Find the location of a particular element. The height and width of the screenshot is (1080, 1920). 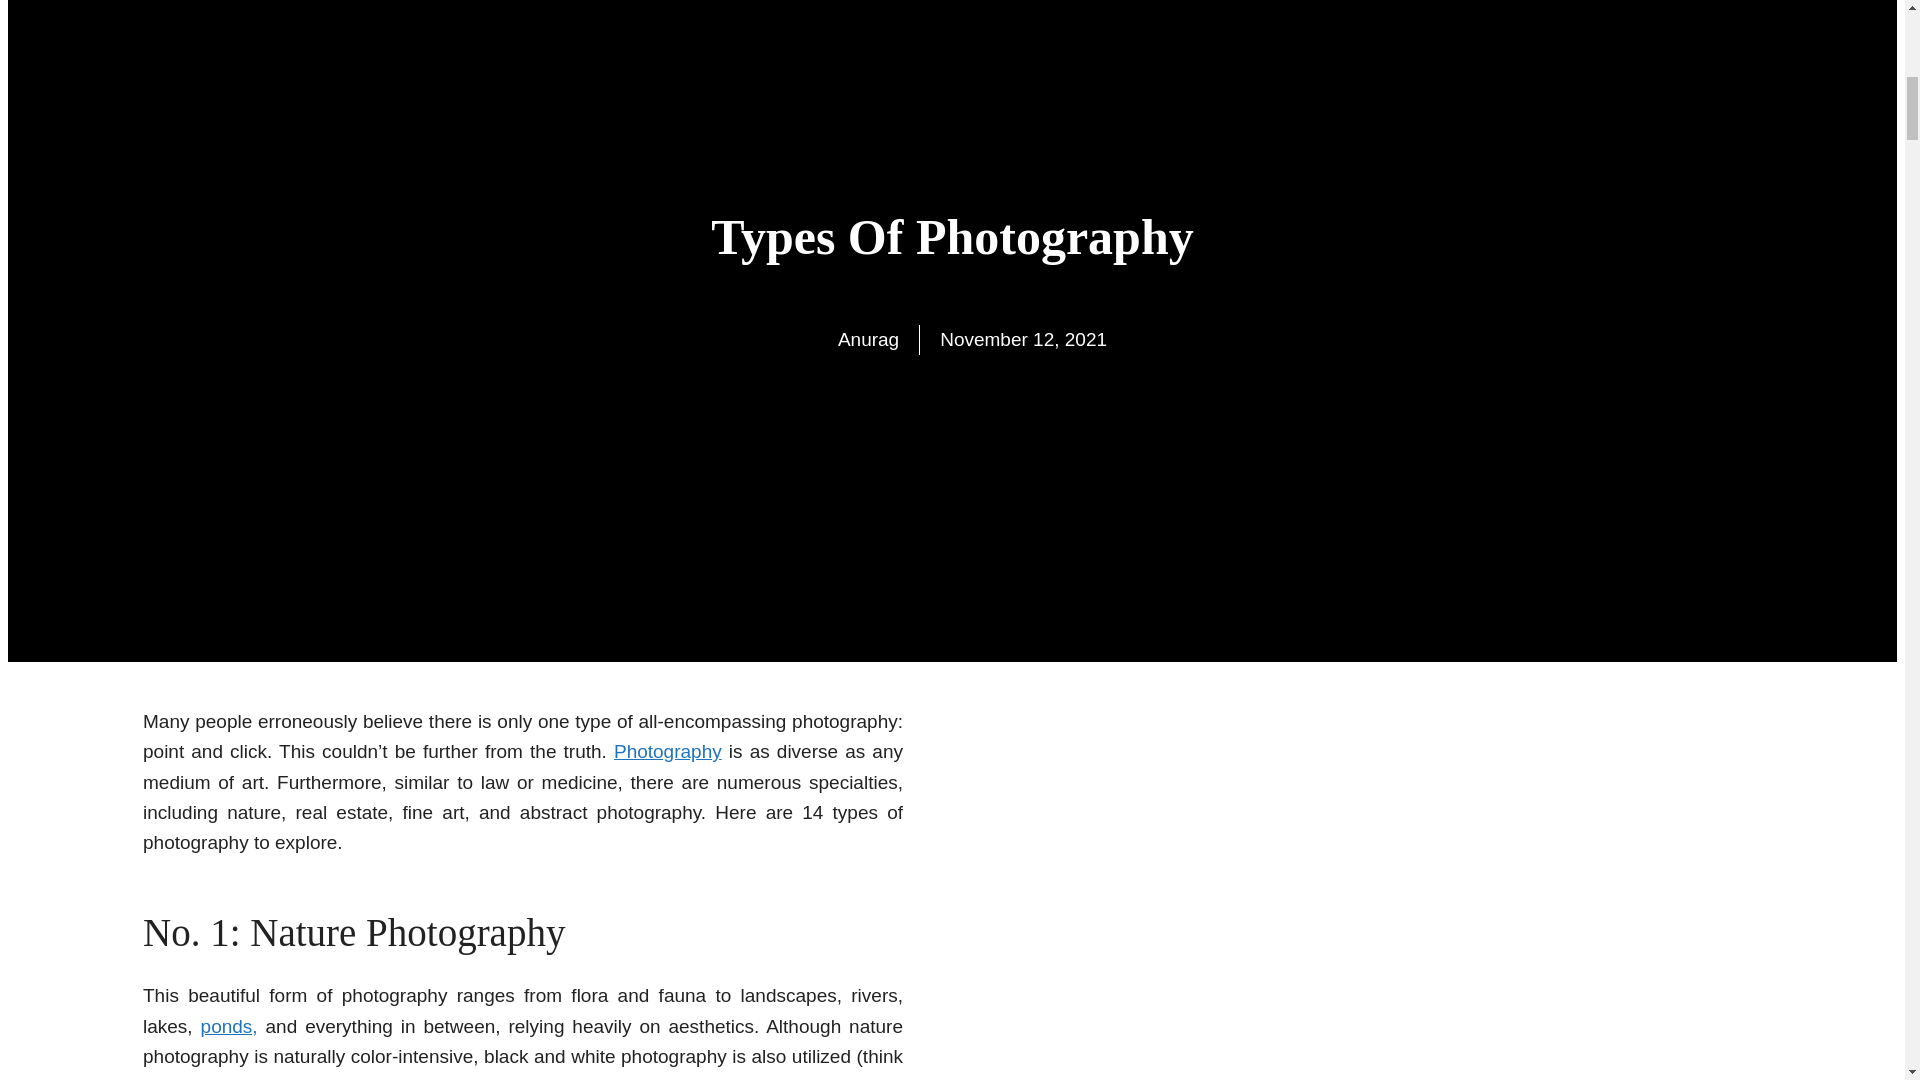

Photography is located at coordinates (668, 751).